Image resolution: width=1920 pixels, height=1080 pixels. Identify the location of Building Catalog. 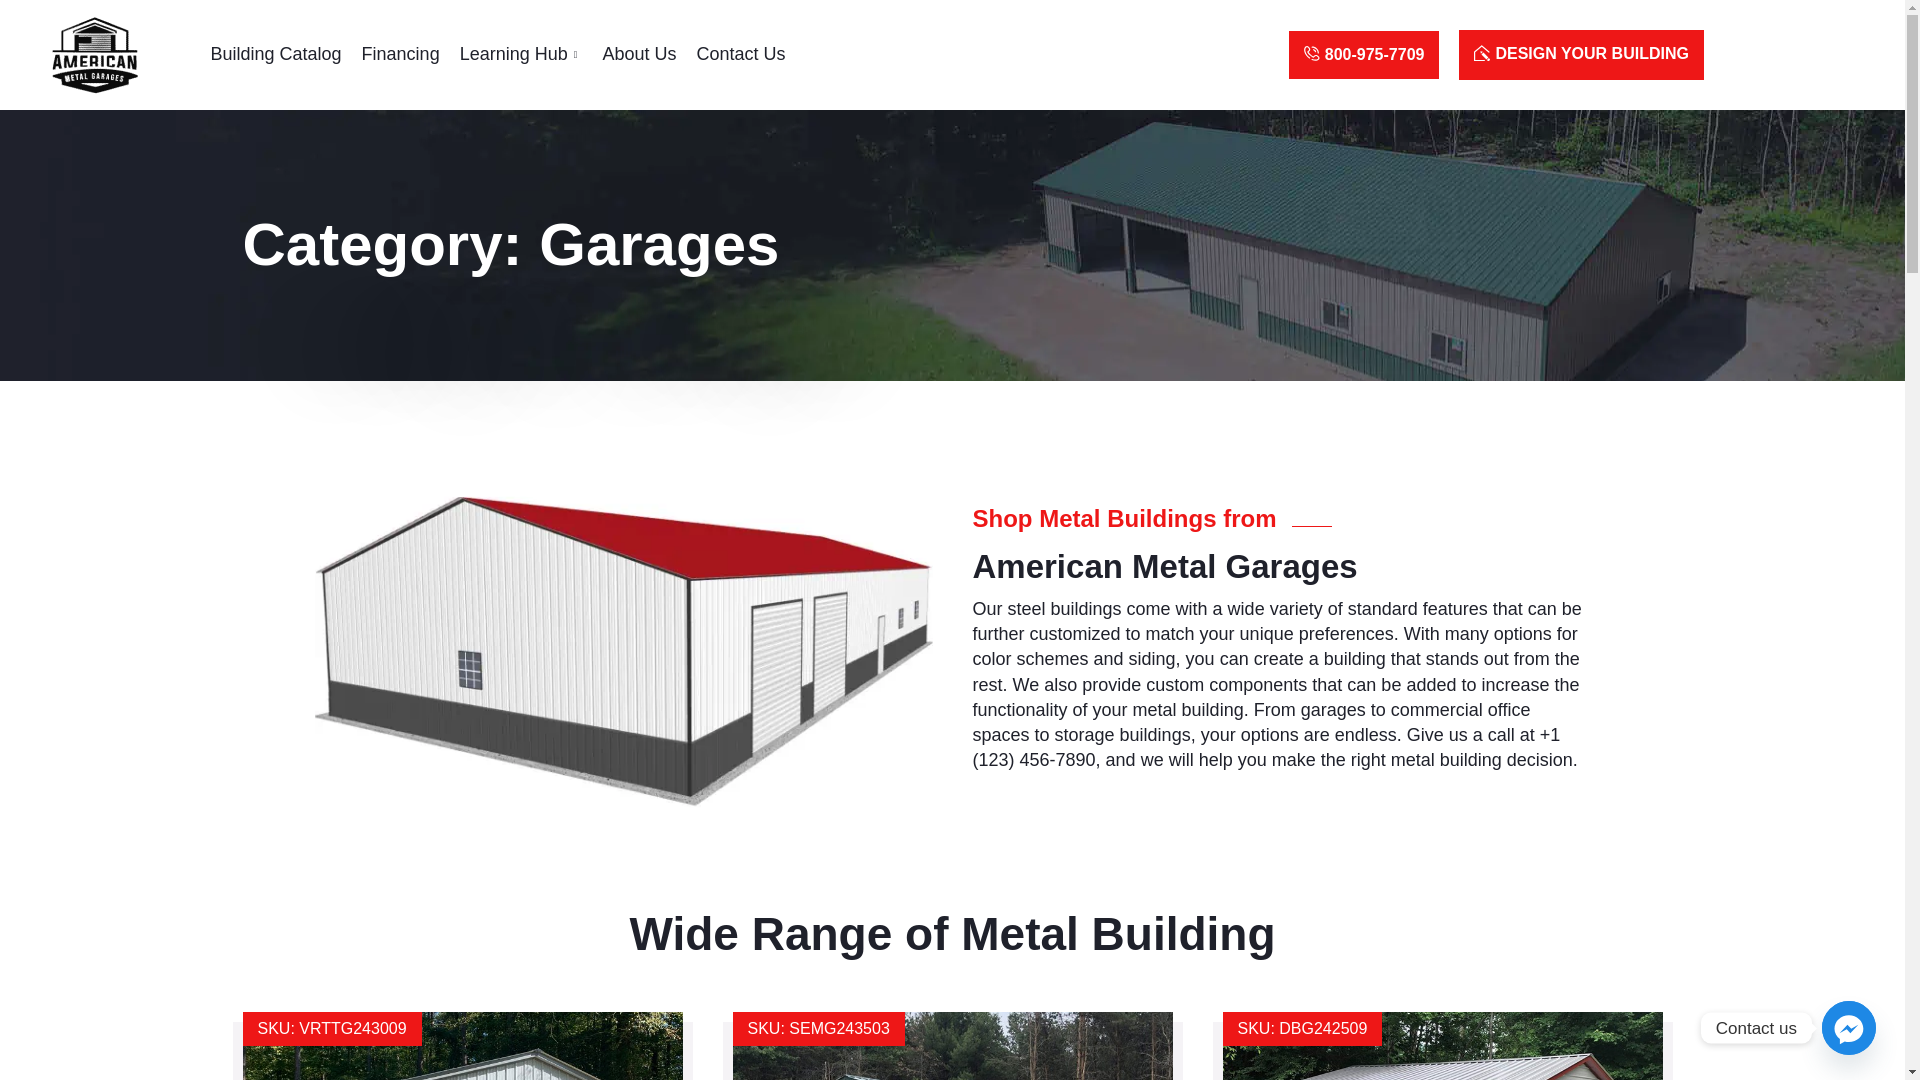
(275, 55).